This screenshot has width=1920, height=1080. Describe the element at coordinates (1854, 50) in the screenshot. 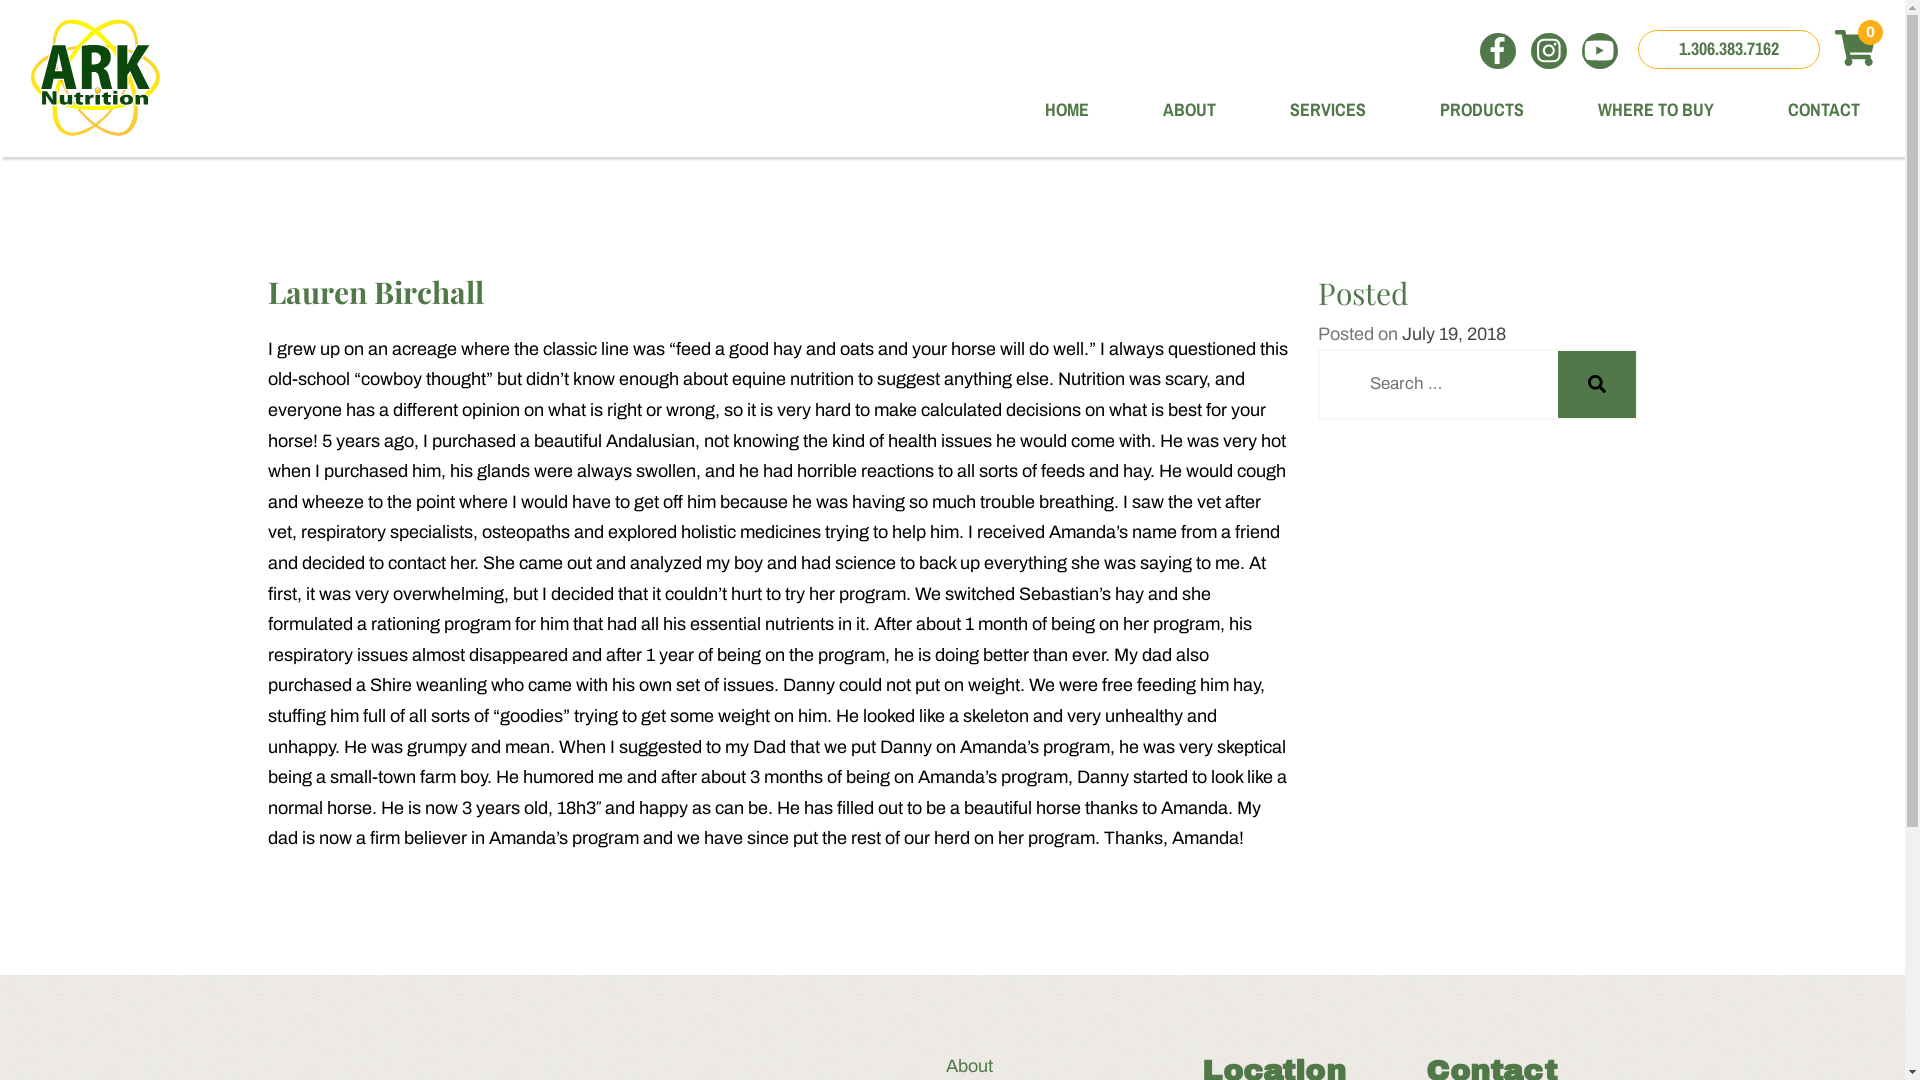

I see `0` at that location.